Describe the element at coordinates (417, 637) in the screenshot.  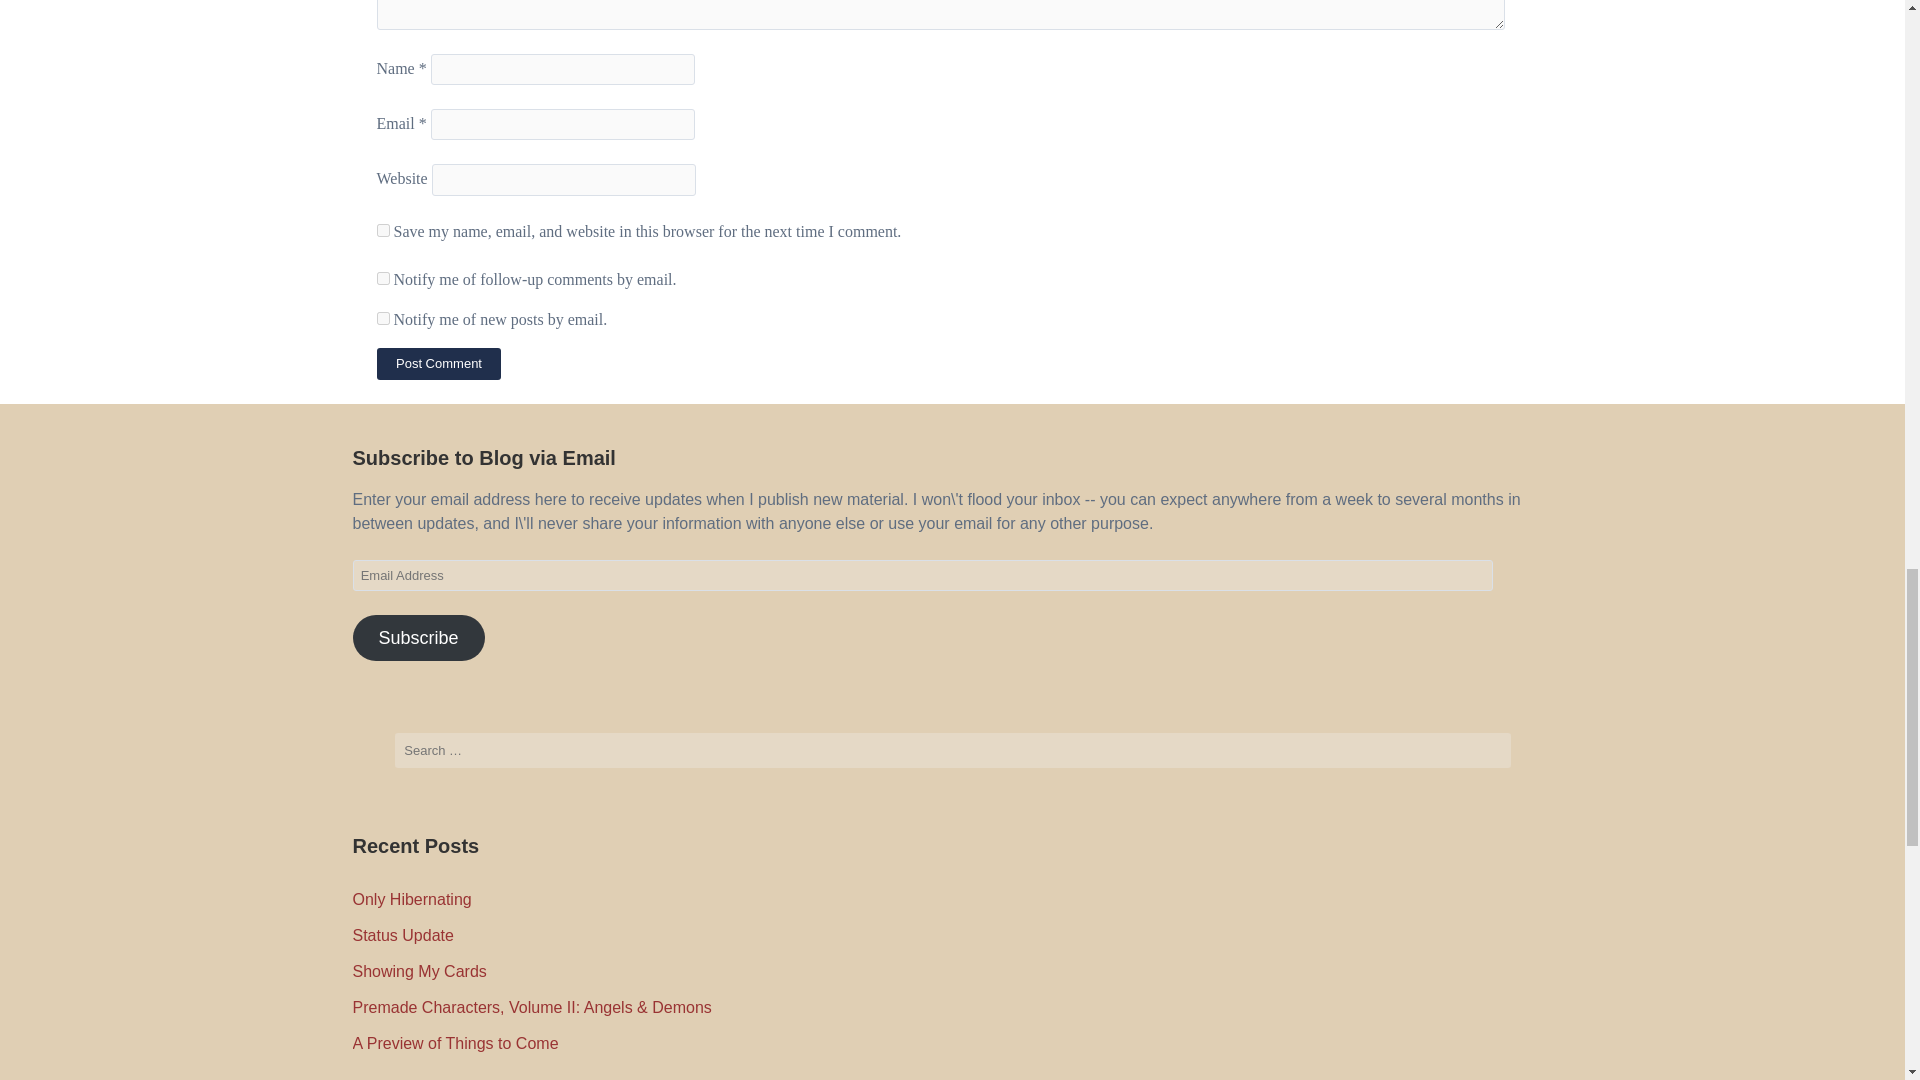
I see `Subscribe` at that location.